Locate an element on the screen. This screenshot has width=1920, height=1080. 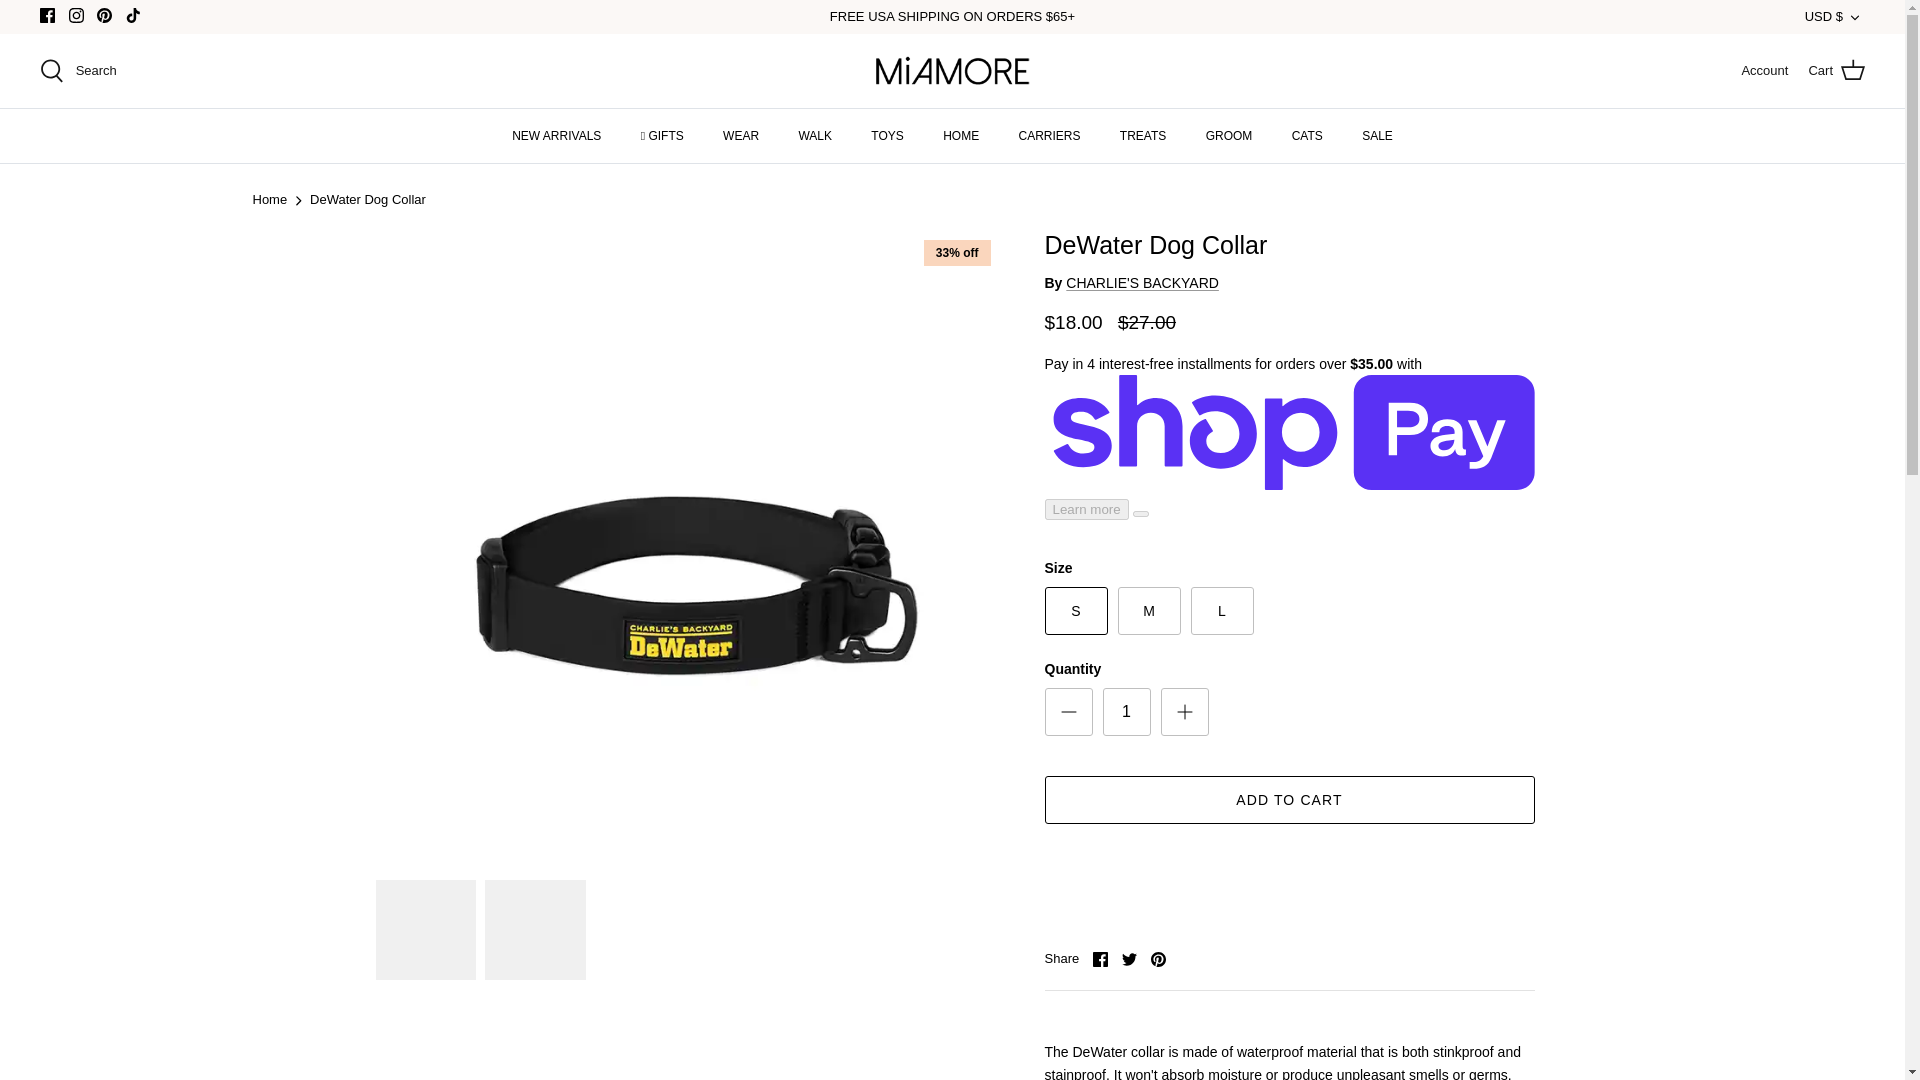
Account is located at coordinates (1764, 71).